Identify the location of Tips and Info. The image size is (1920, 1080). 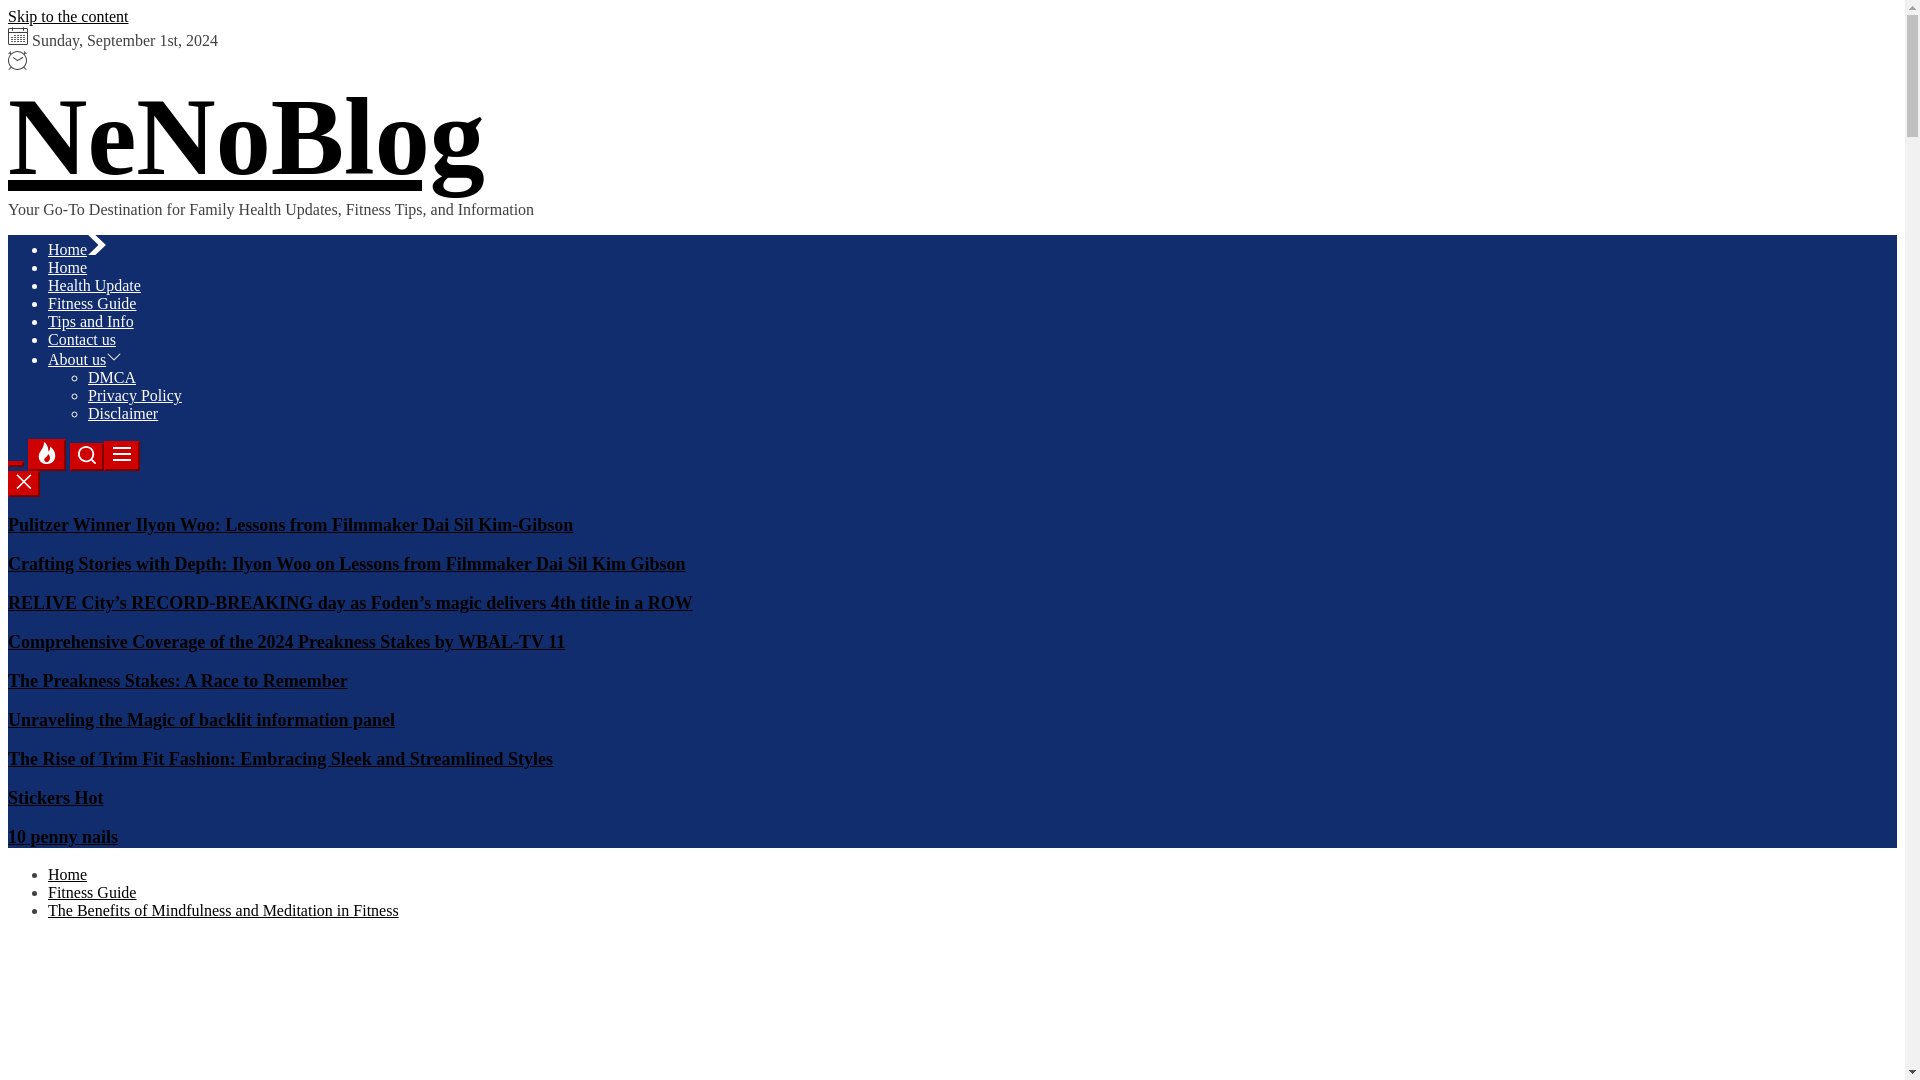
(91, 322).